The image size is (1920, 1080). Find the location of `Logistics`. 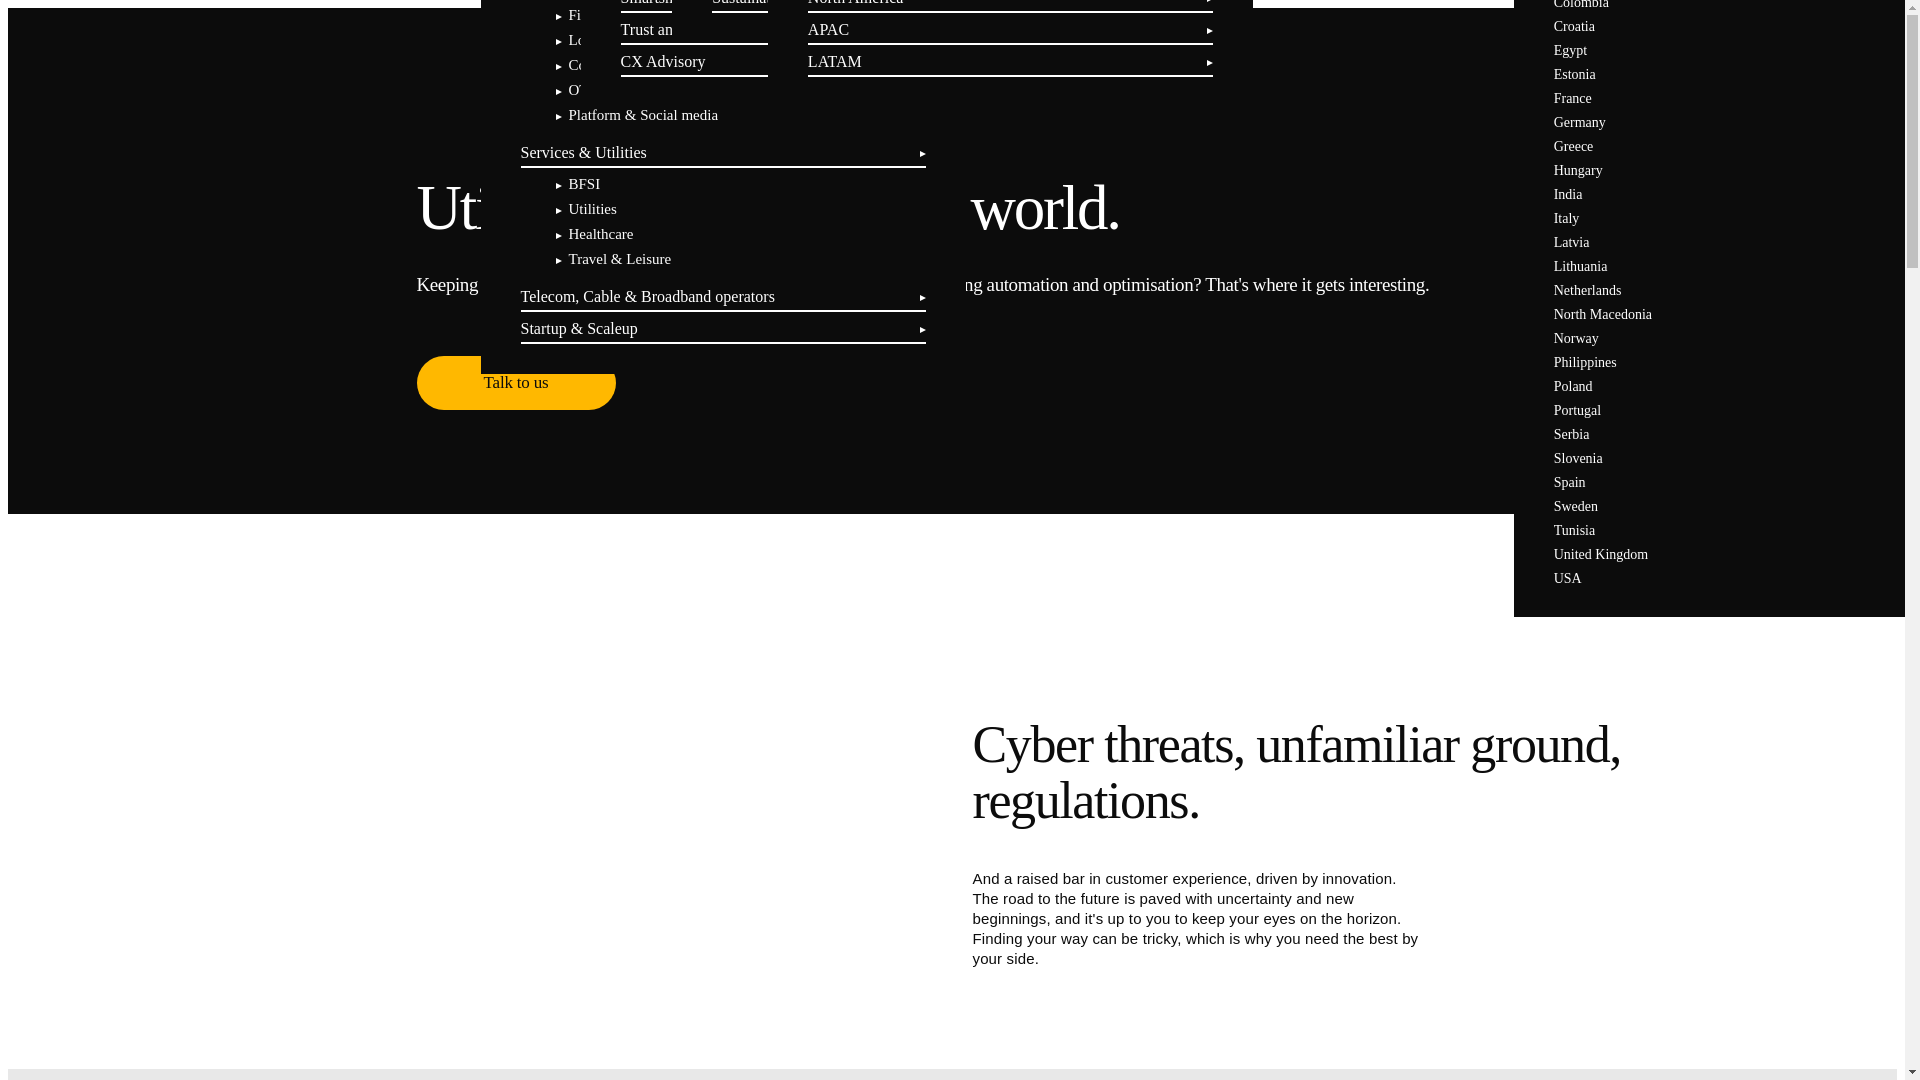

Logistics is located at coordinates (595, 40).